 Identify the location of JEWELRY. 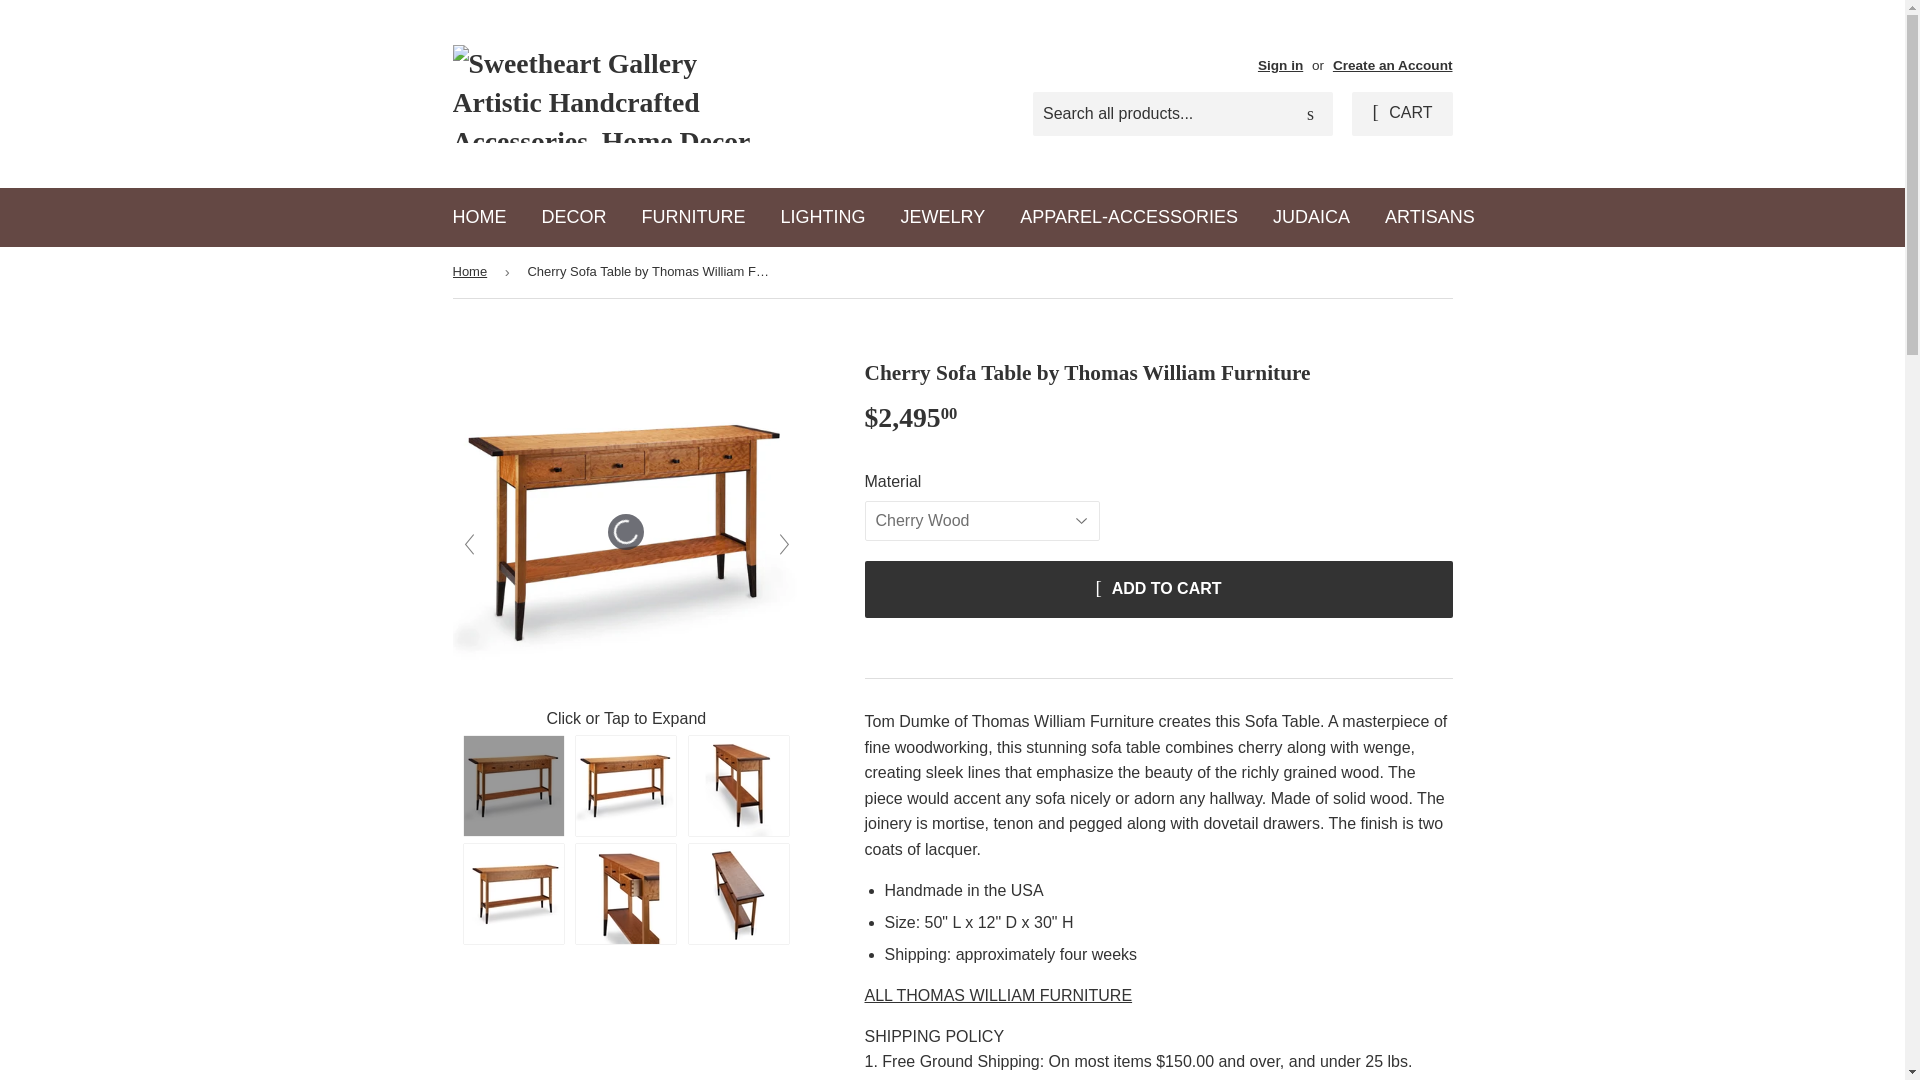
(942, 217).